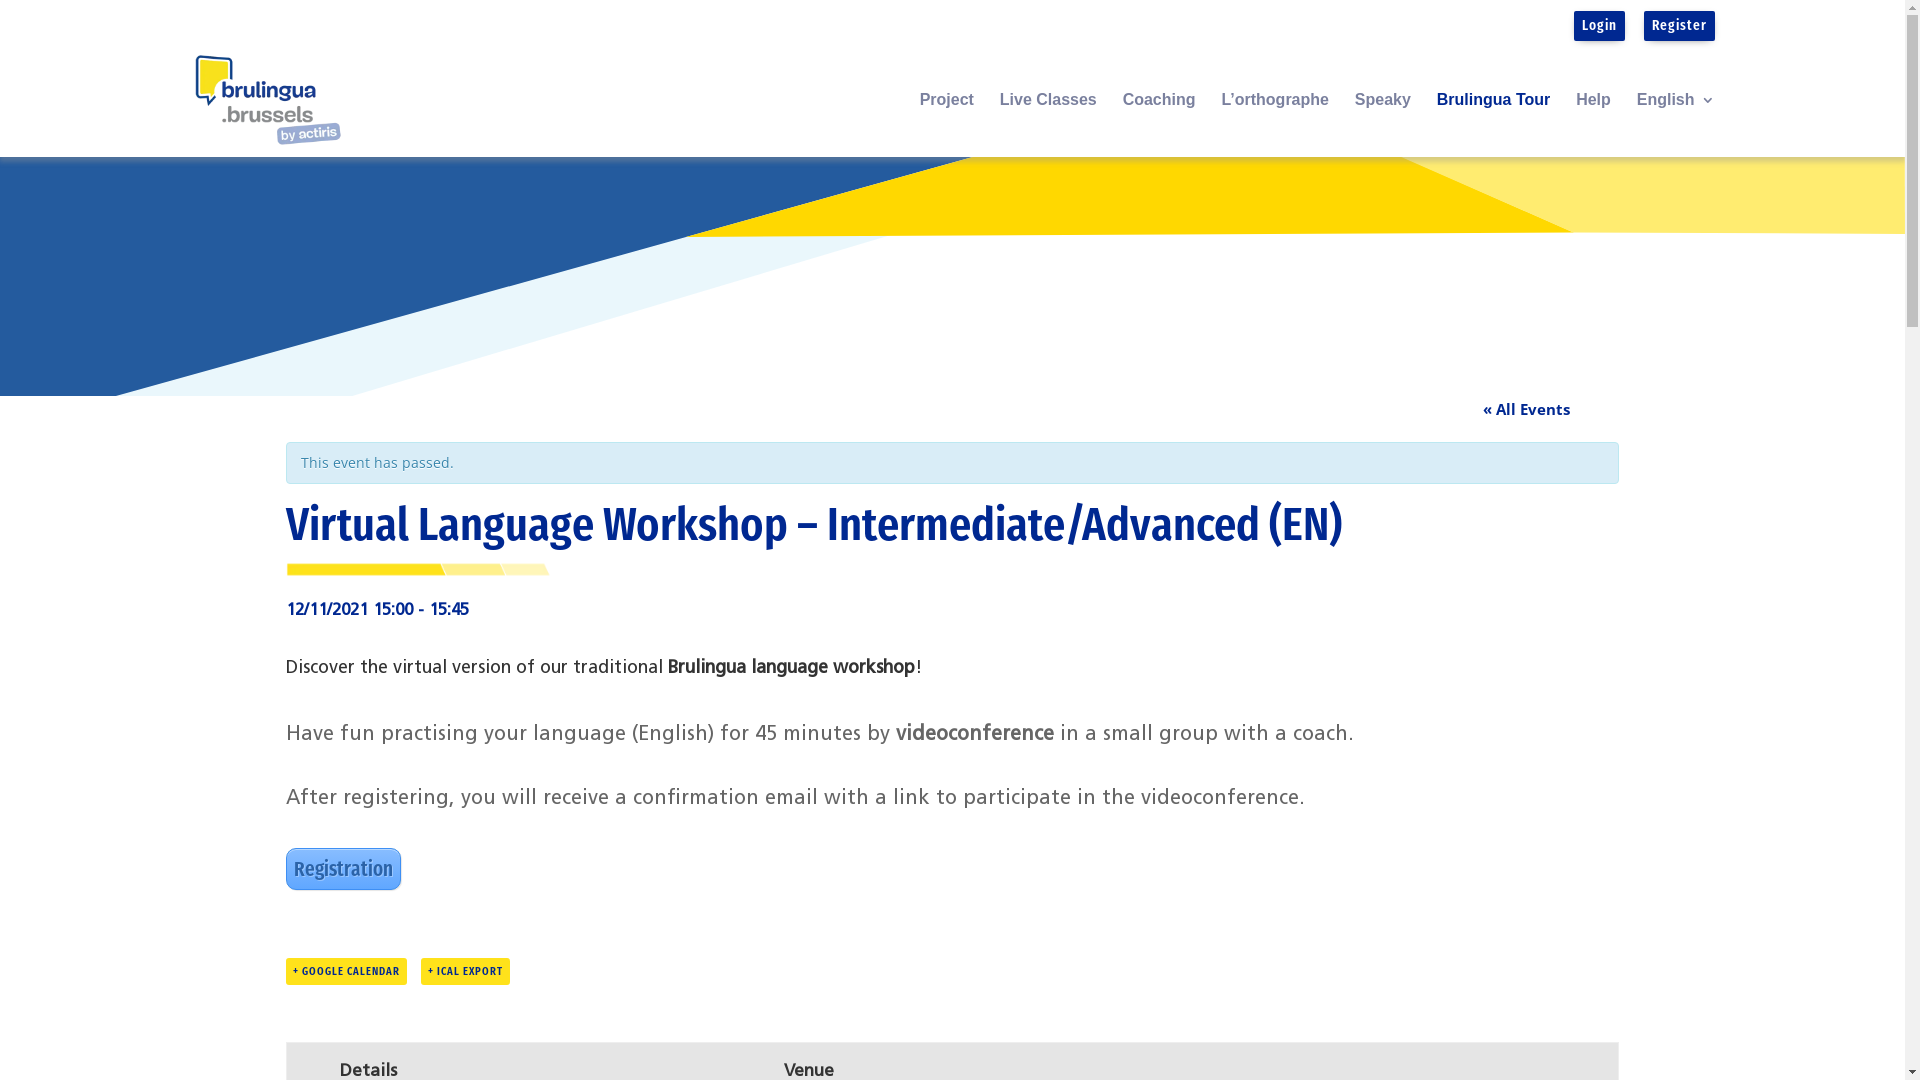 The image size is (1920, 1080). What do you see at coordinates (1494, 125) in the screenshot?
I see `Brulingua Tour` at bounding box center [1494, 125].